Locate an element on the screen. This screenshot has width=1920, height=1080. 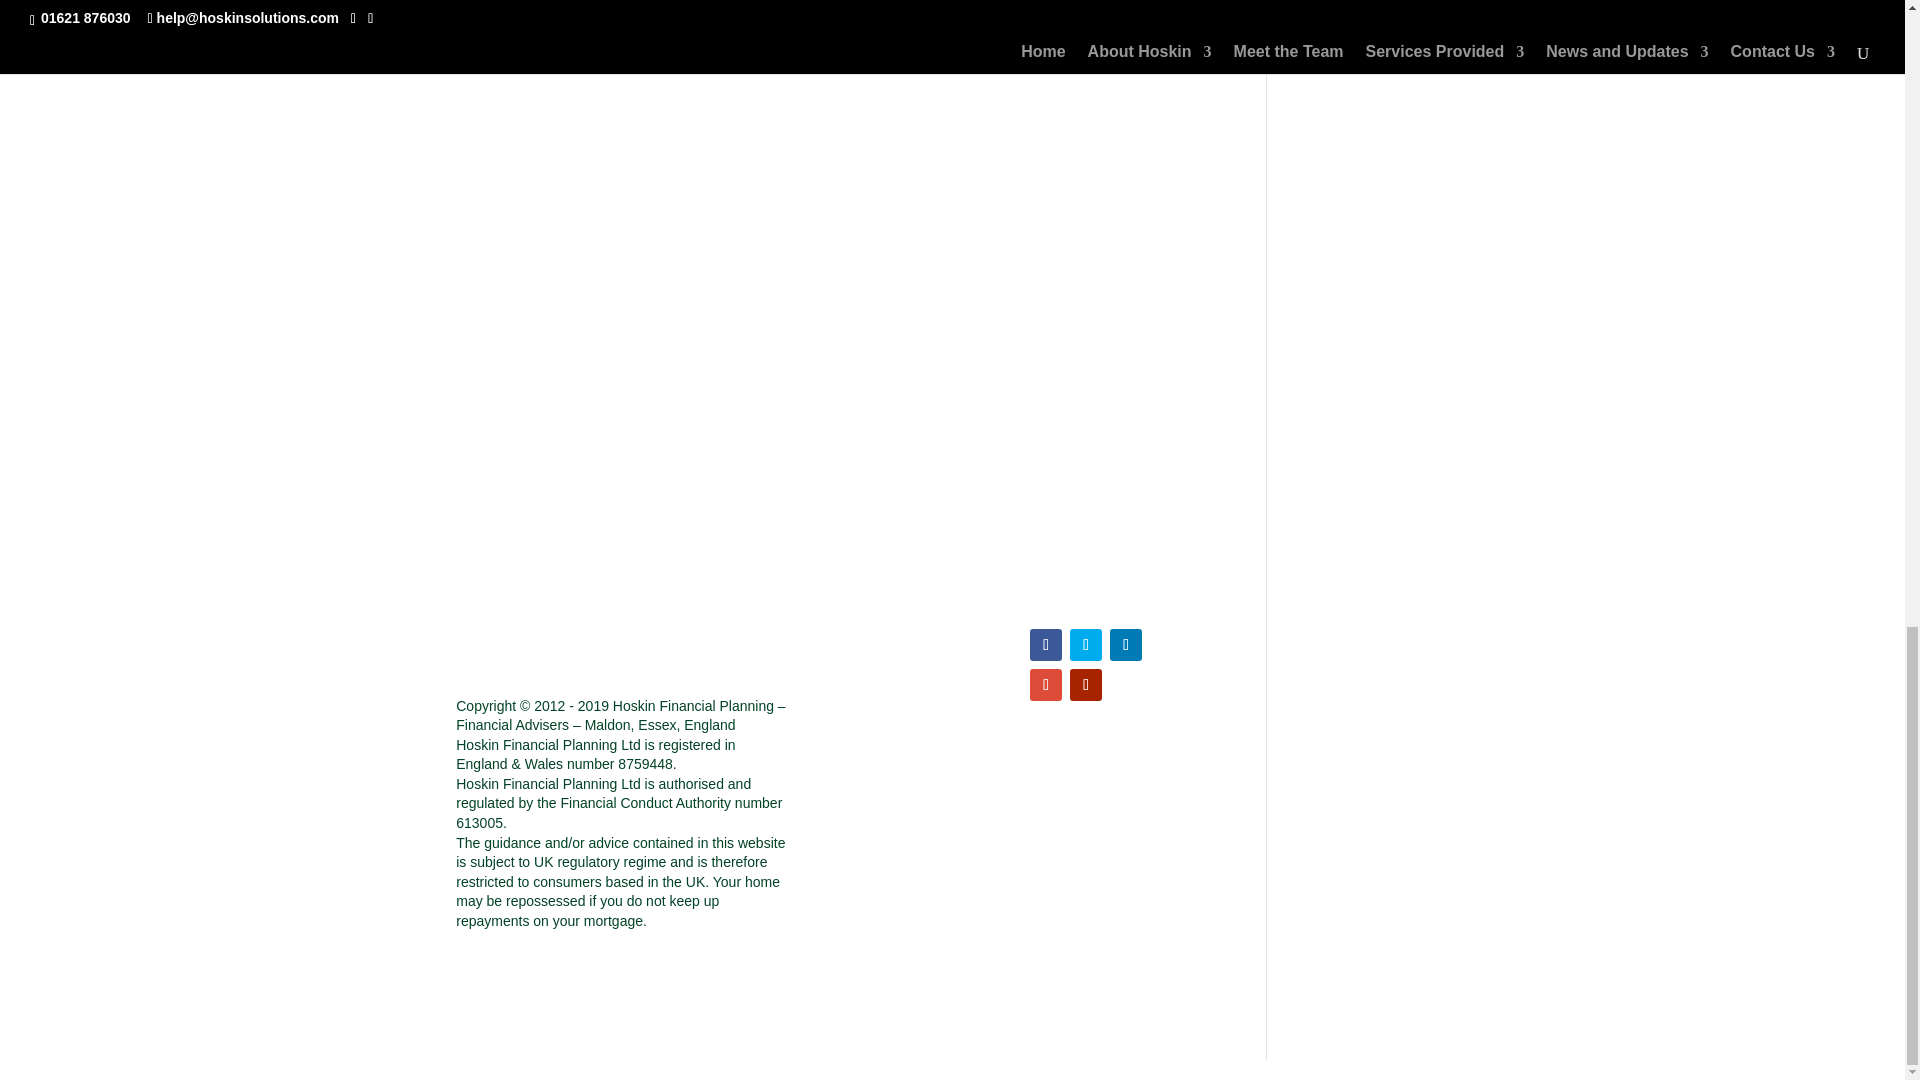
Follow on Youtube is located at coordinates (1086, 684).